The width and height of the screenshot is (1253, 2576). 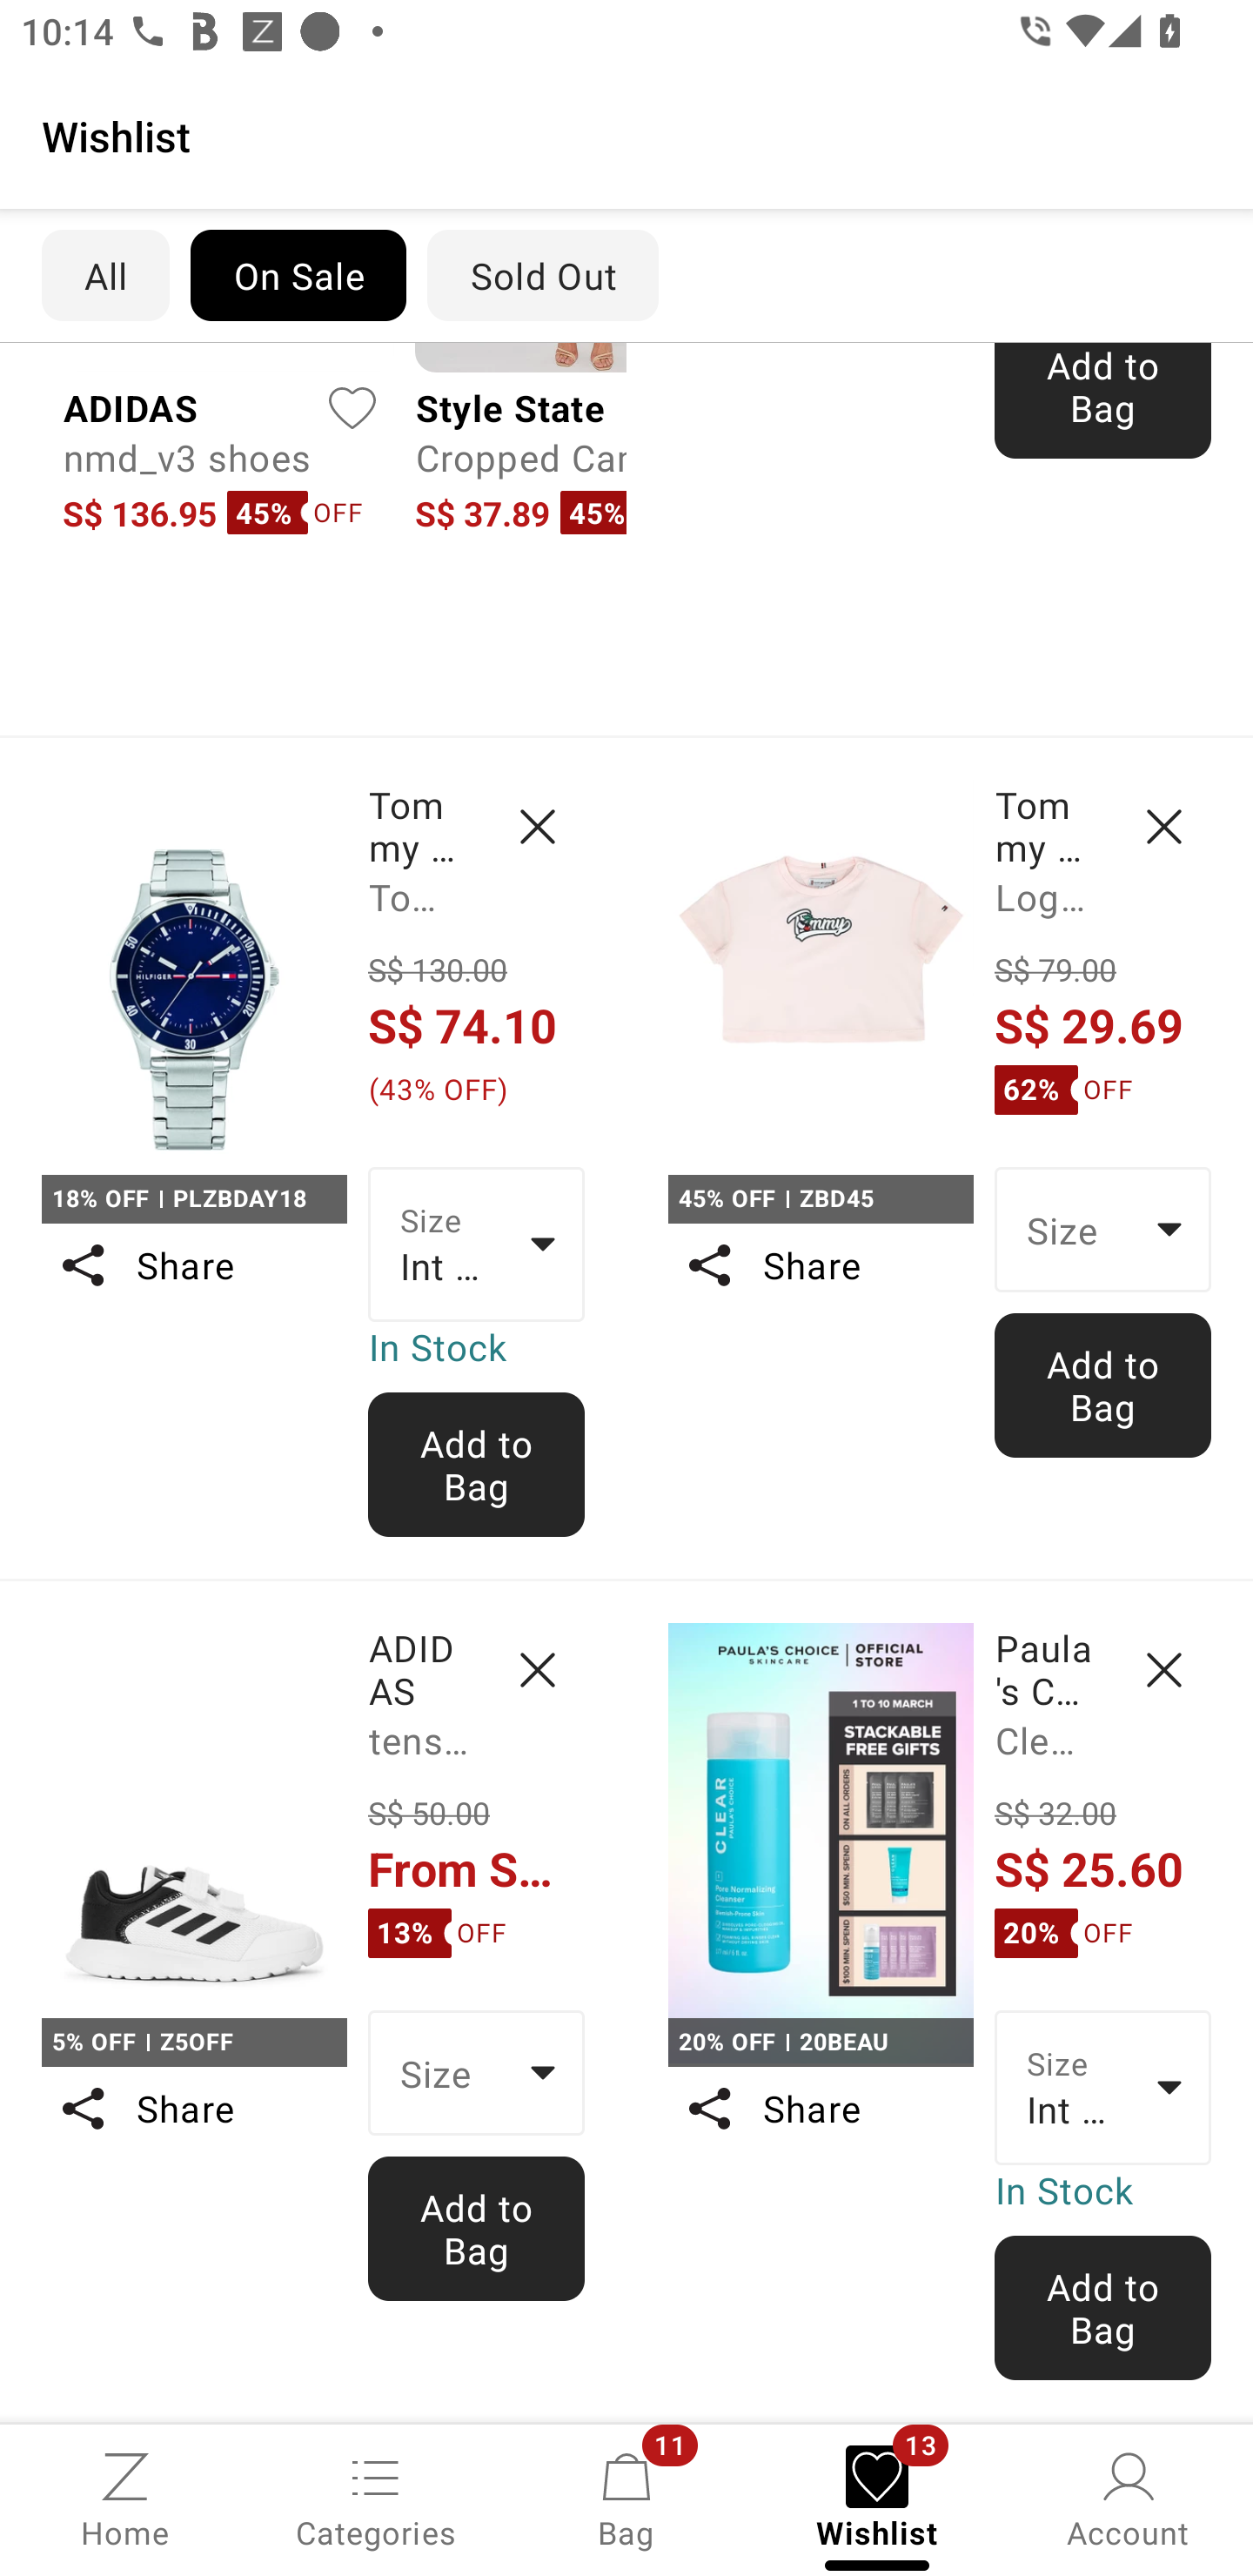 What do you see at coordinates (1128, 2498) in the screenshot?
I see `Account` at bounding box center [1128, 2498].